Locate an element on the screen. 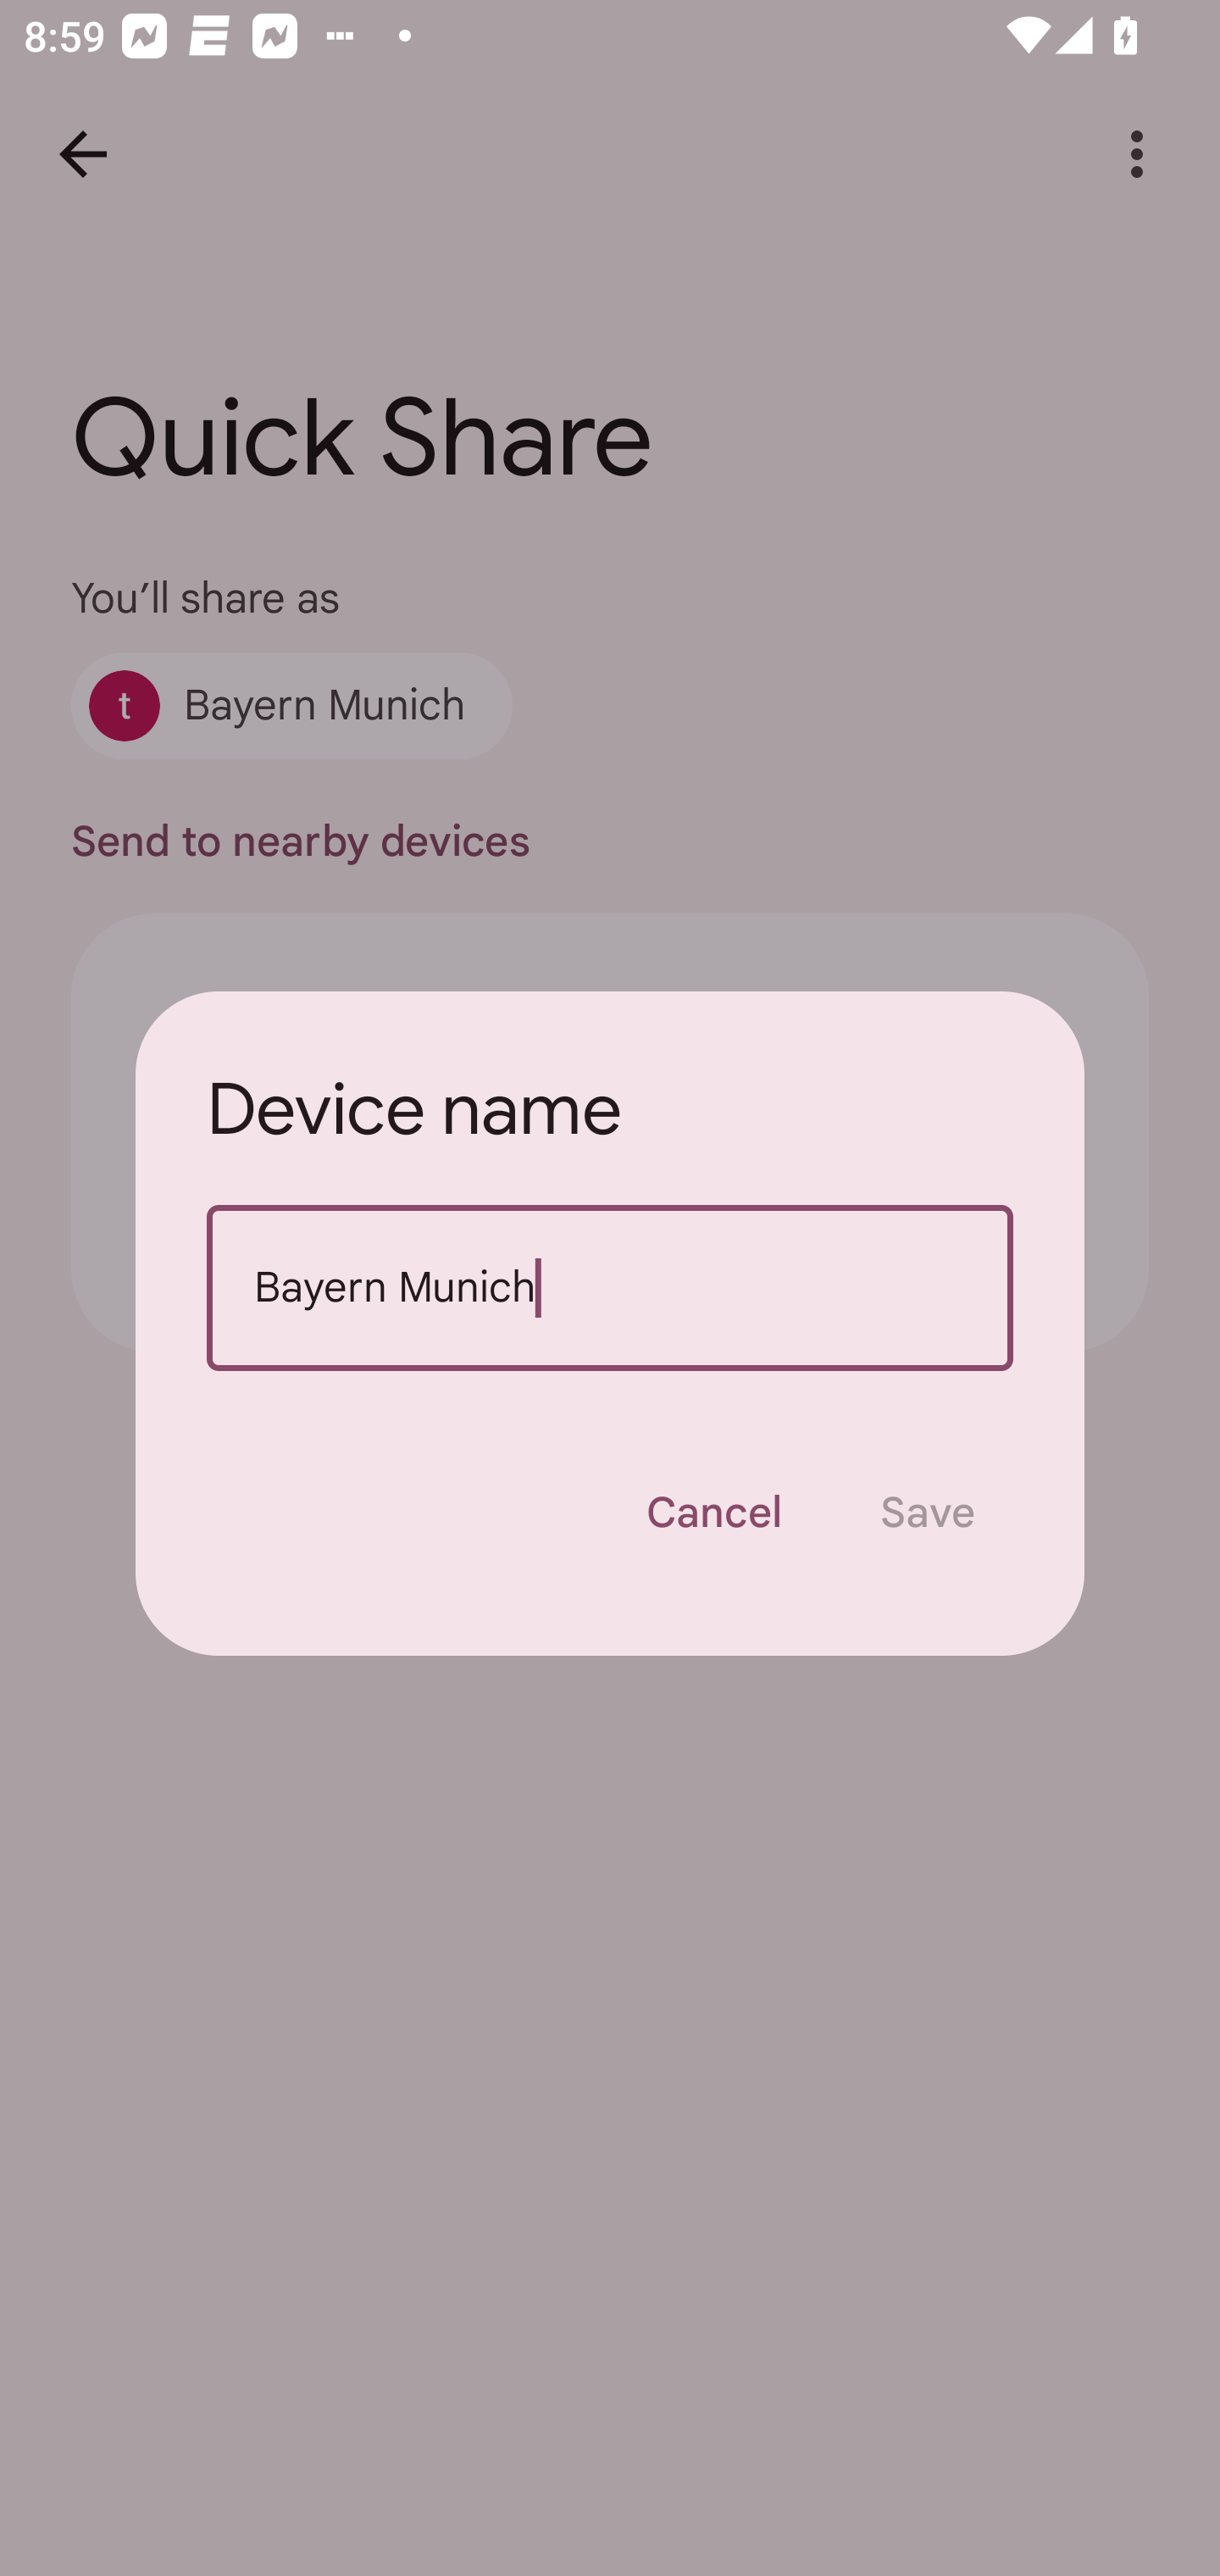 This screenshot has height=2576, width=1220. Bayern Munich Device name is located at coordinates (610, 1288).